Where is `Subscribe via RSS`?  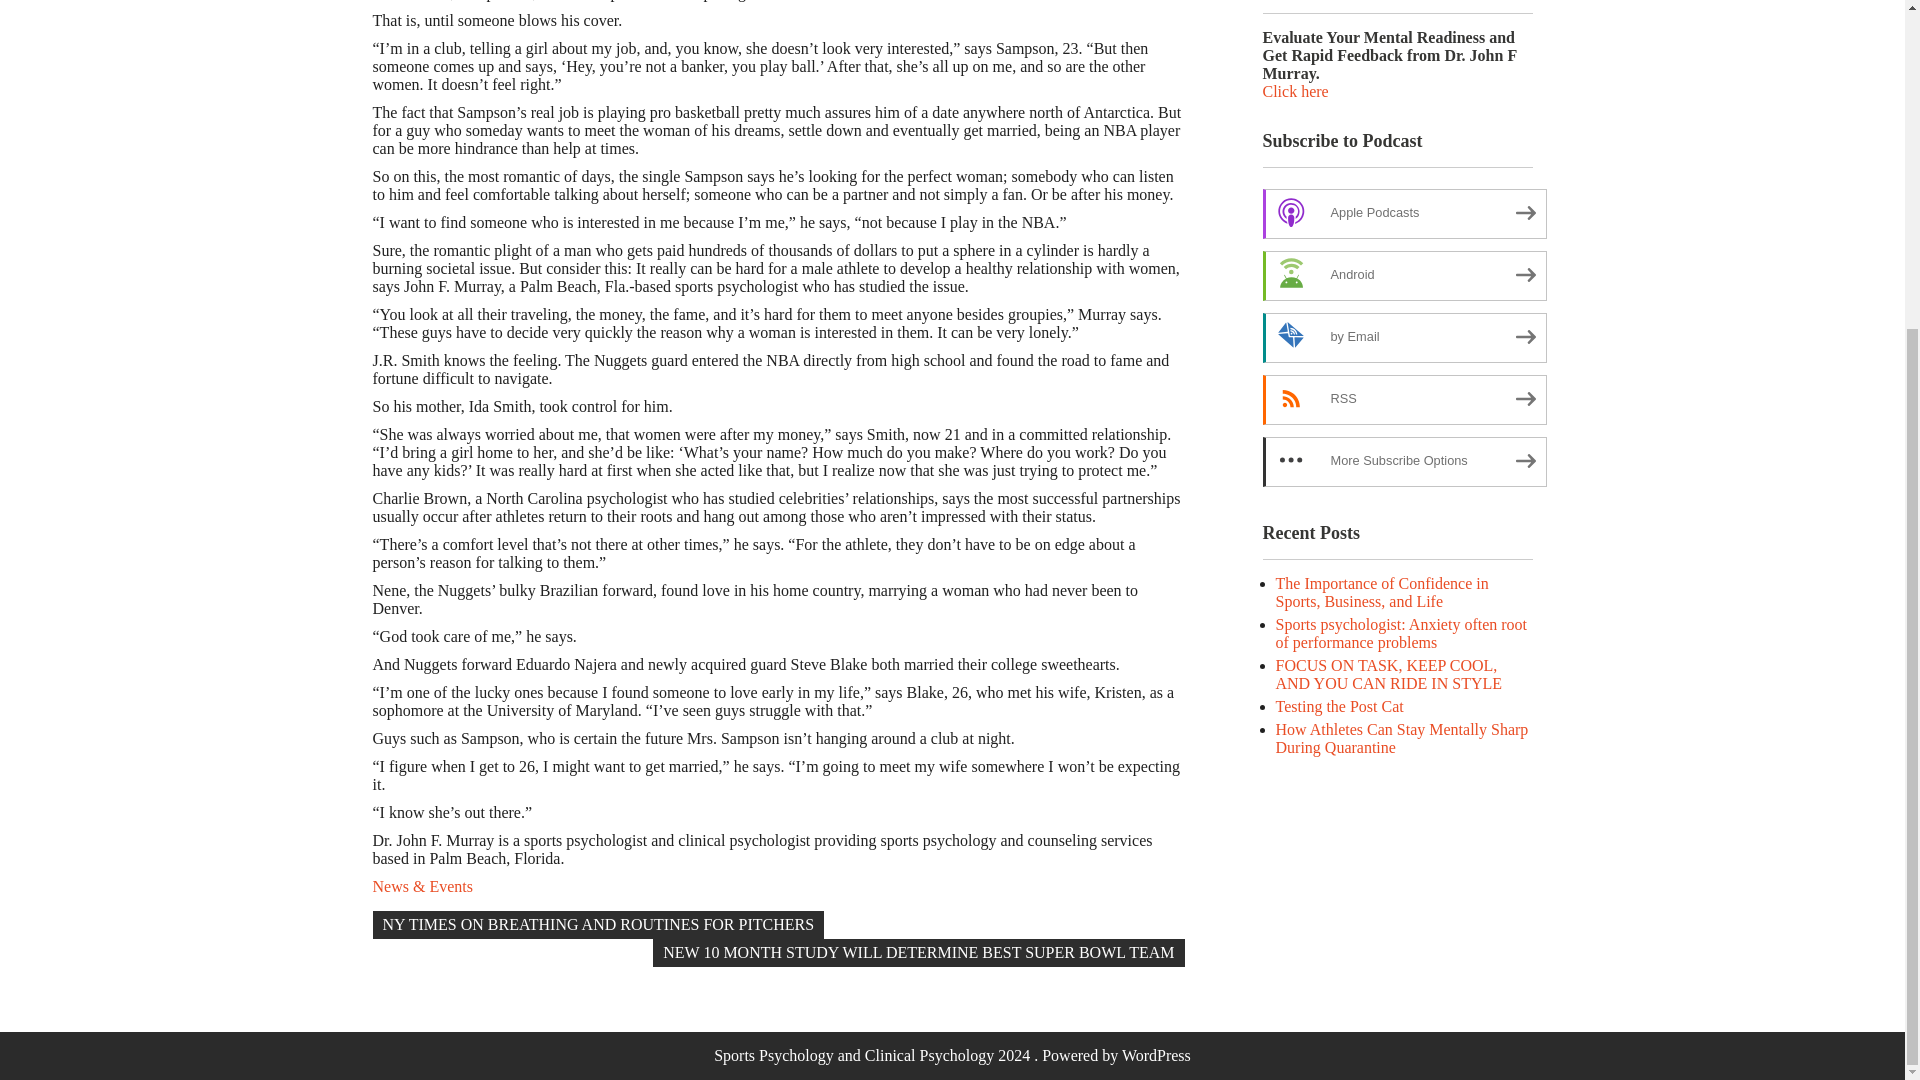 Subscribe via RSS is located at coordinates (1403, 400).